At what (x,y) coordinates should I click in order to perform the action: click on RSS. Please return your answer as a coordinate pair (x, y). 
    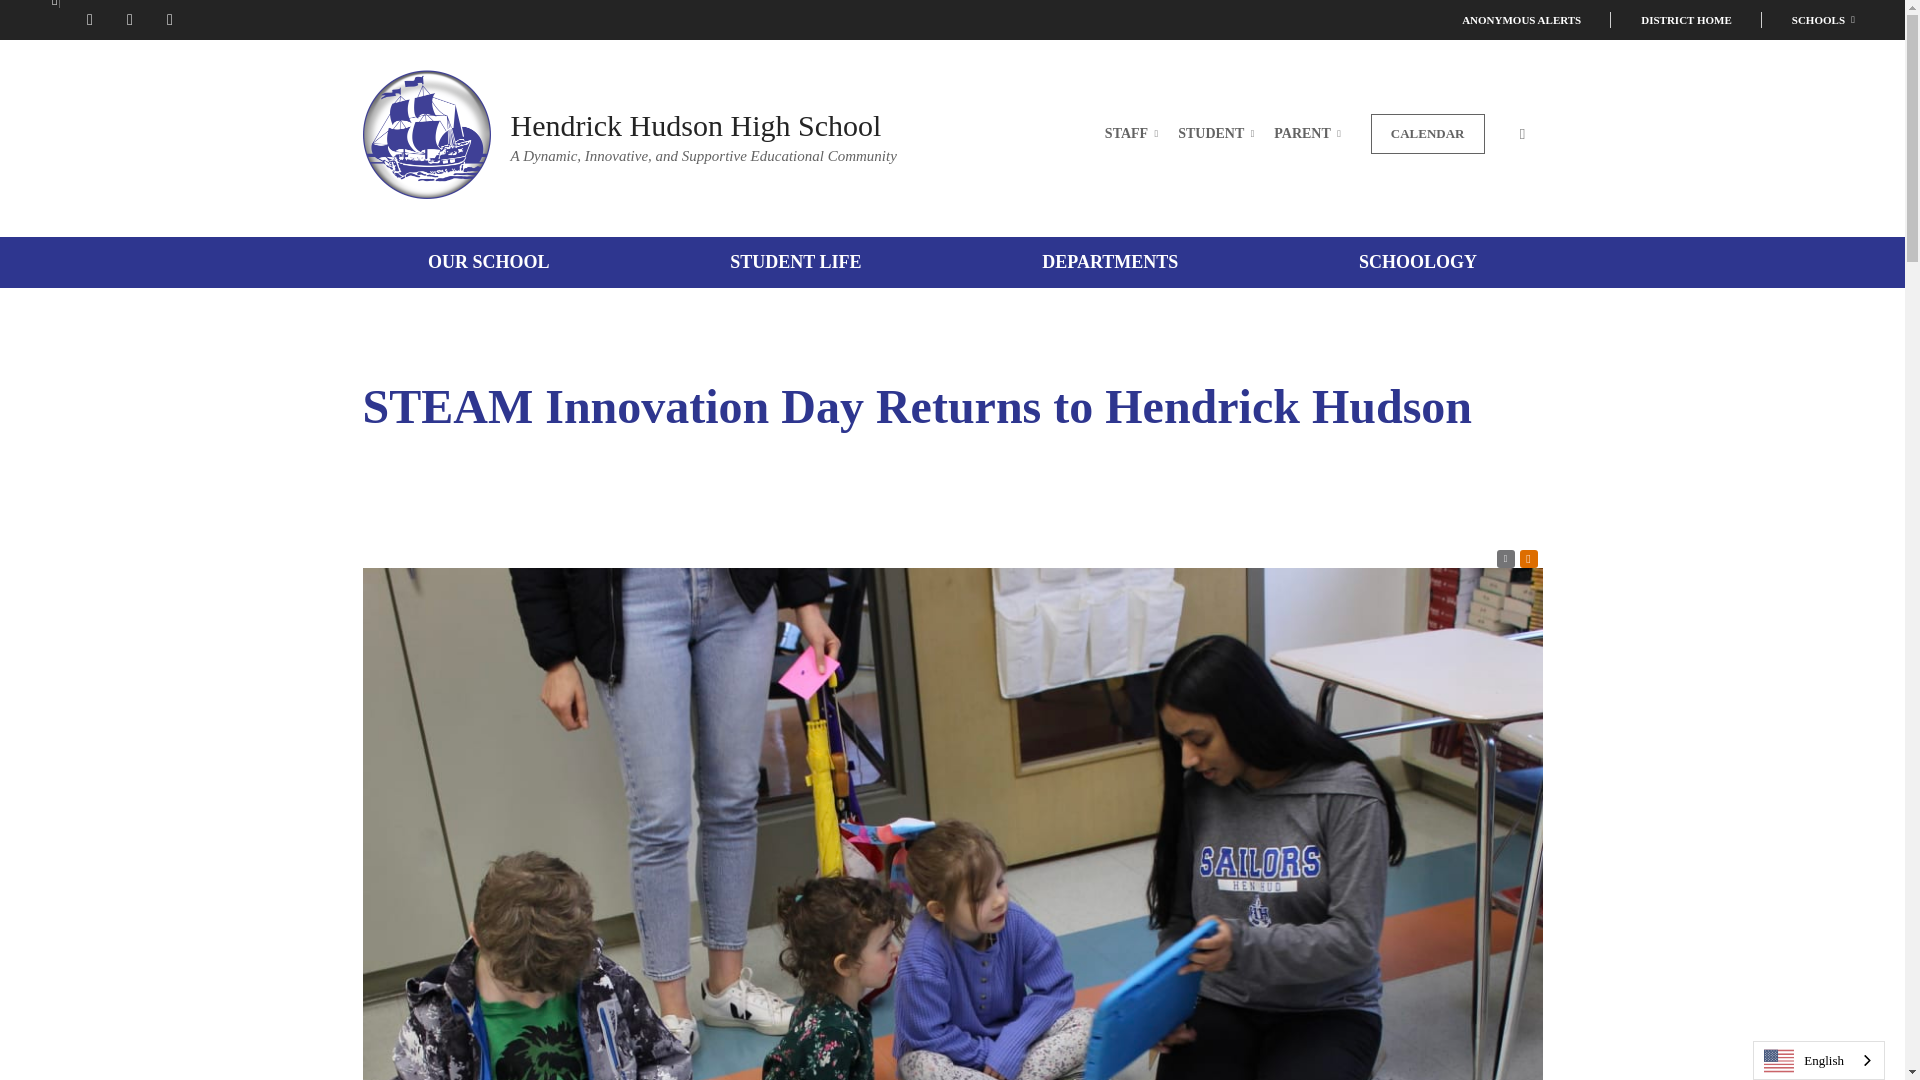
    Looking at the image, I should click on (1504, 558).